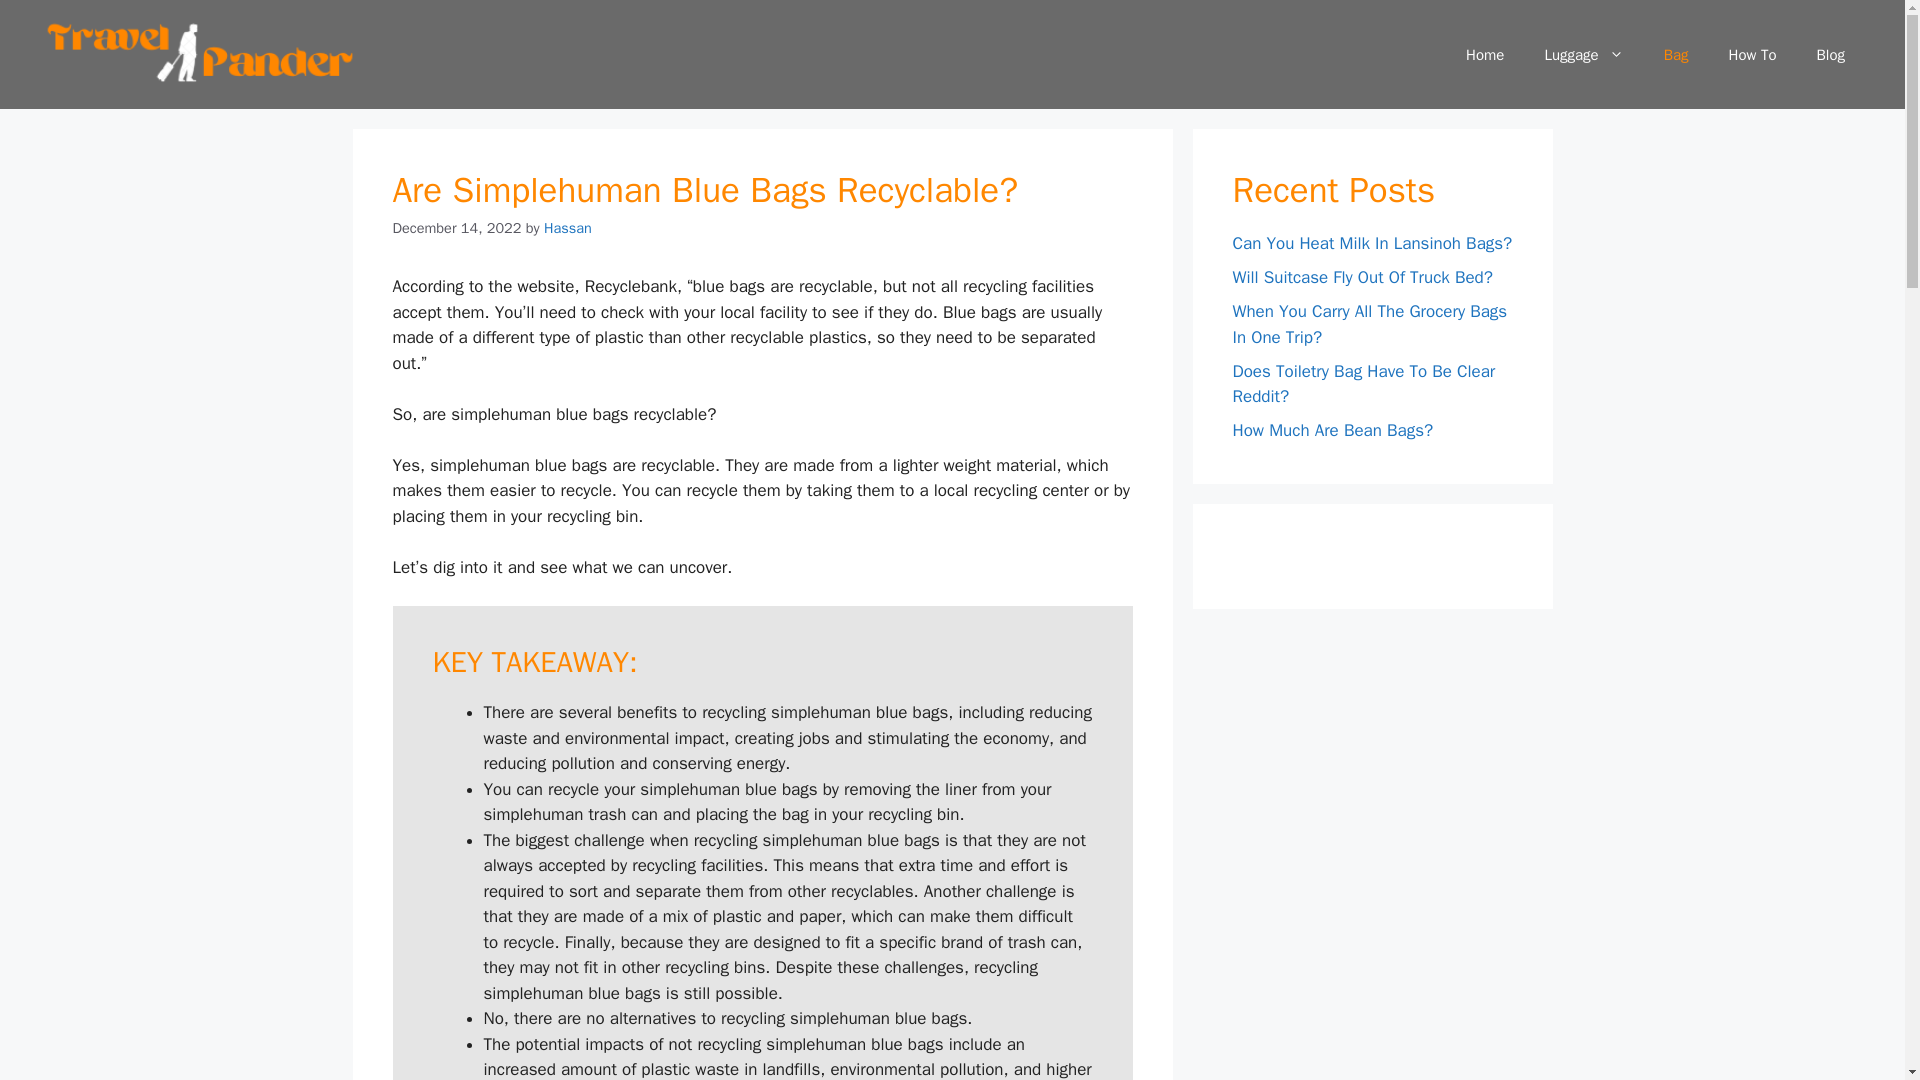 This screenshot has width=1920, height=1080. What do you see at coordinates (1676, 54) in the screenshot?
I see `Bag` at bounding box center [1676, 54].